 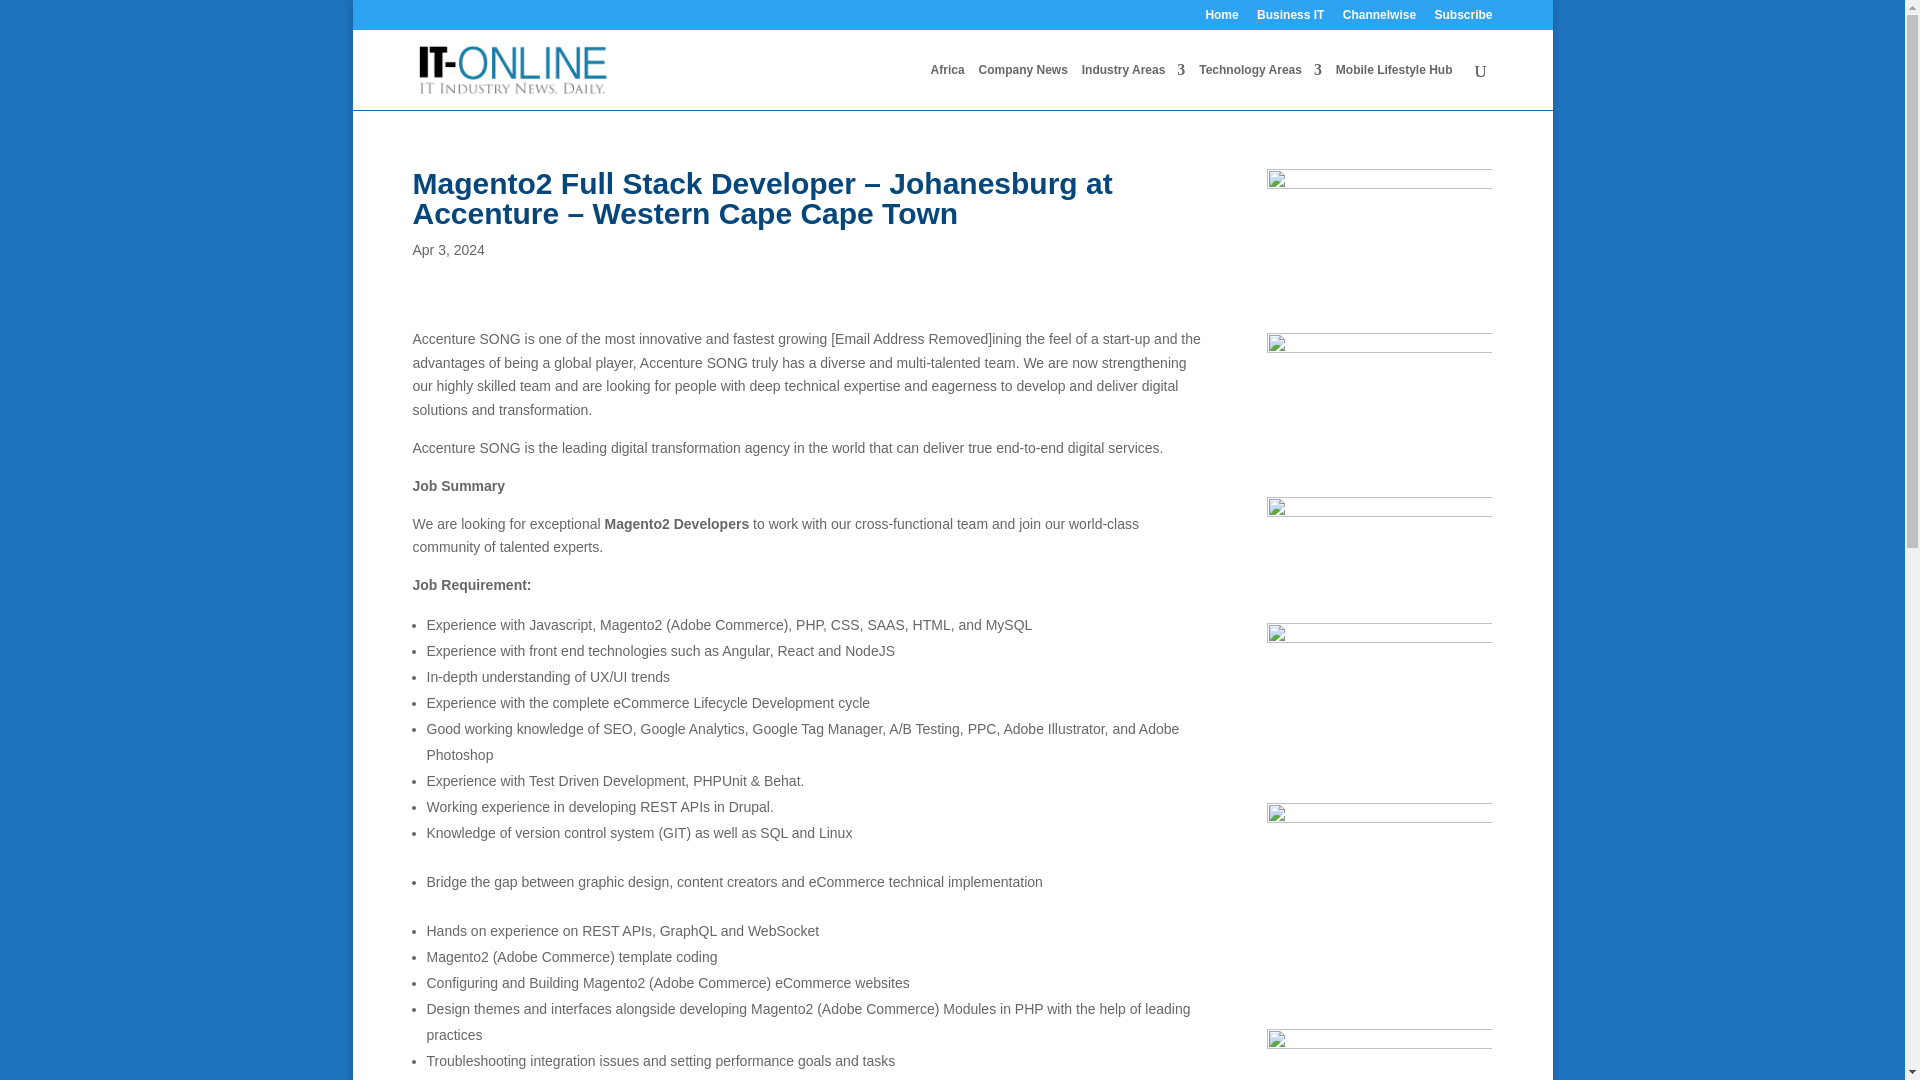 I want to click on Company News, so click(x=1022, y=86).